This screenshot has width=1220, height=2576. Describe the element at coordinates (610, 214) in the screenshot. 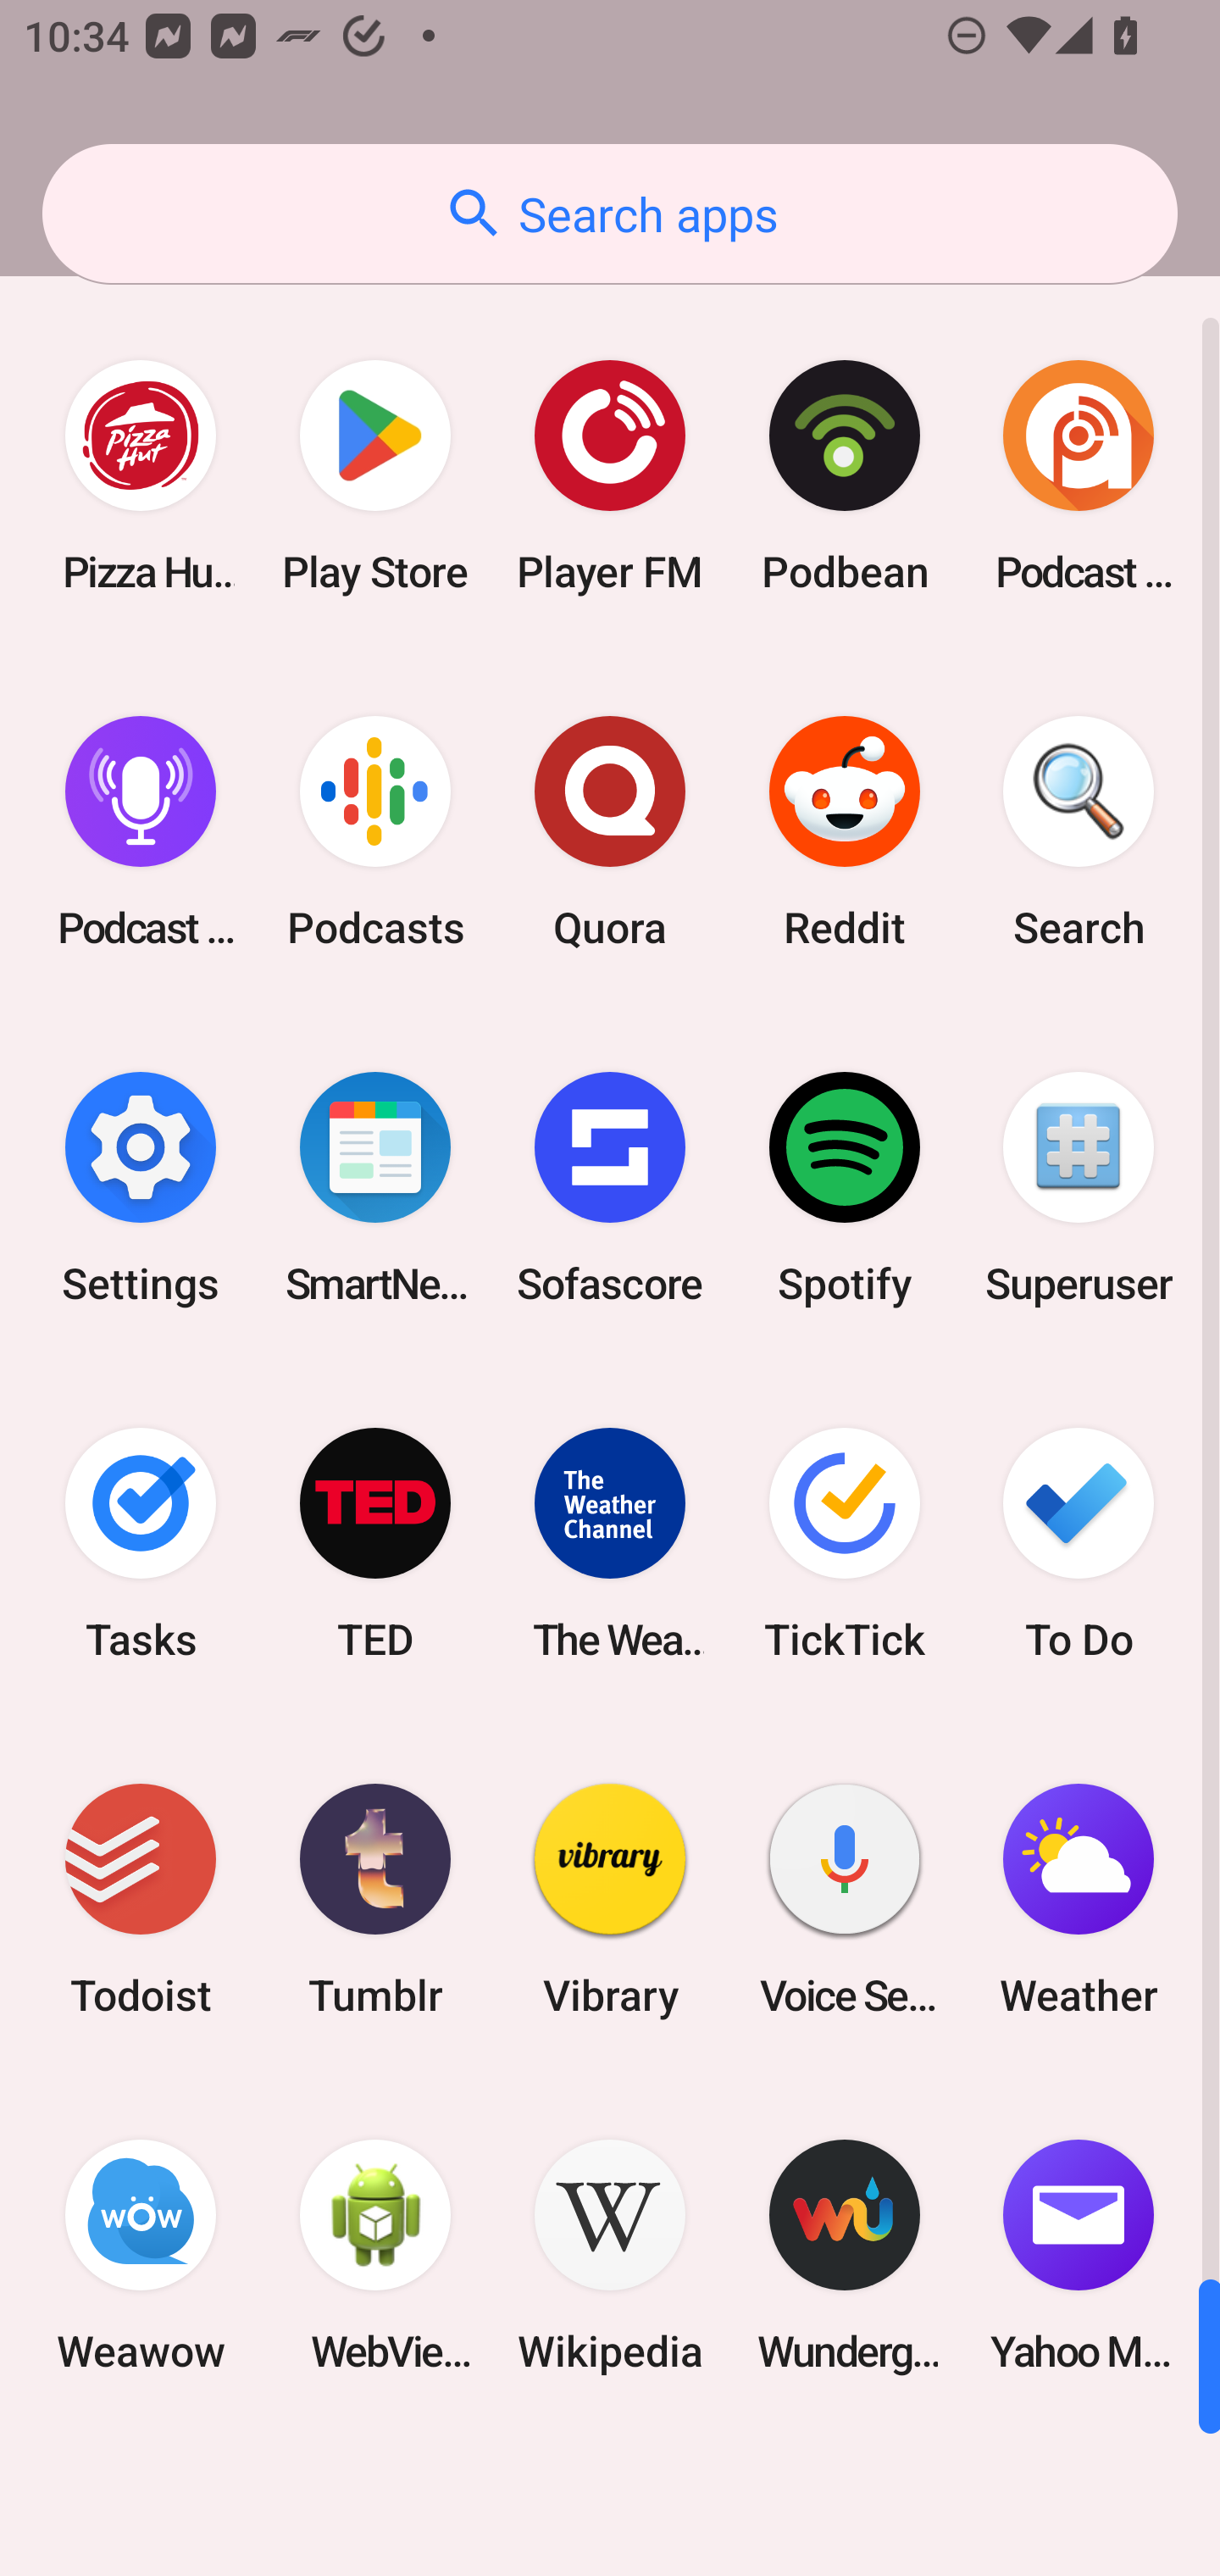

I see `  Search apps` at that location.